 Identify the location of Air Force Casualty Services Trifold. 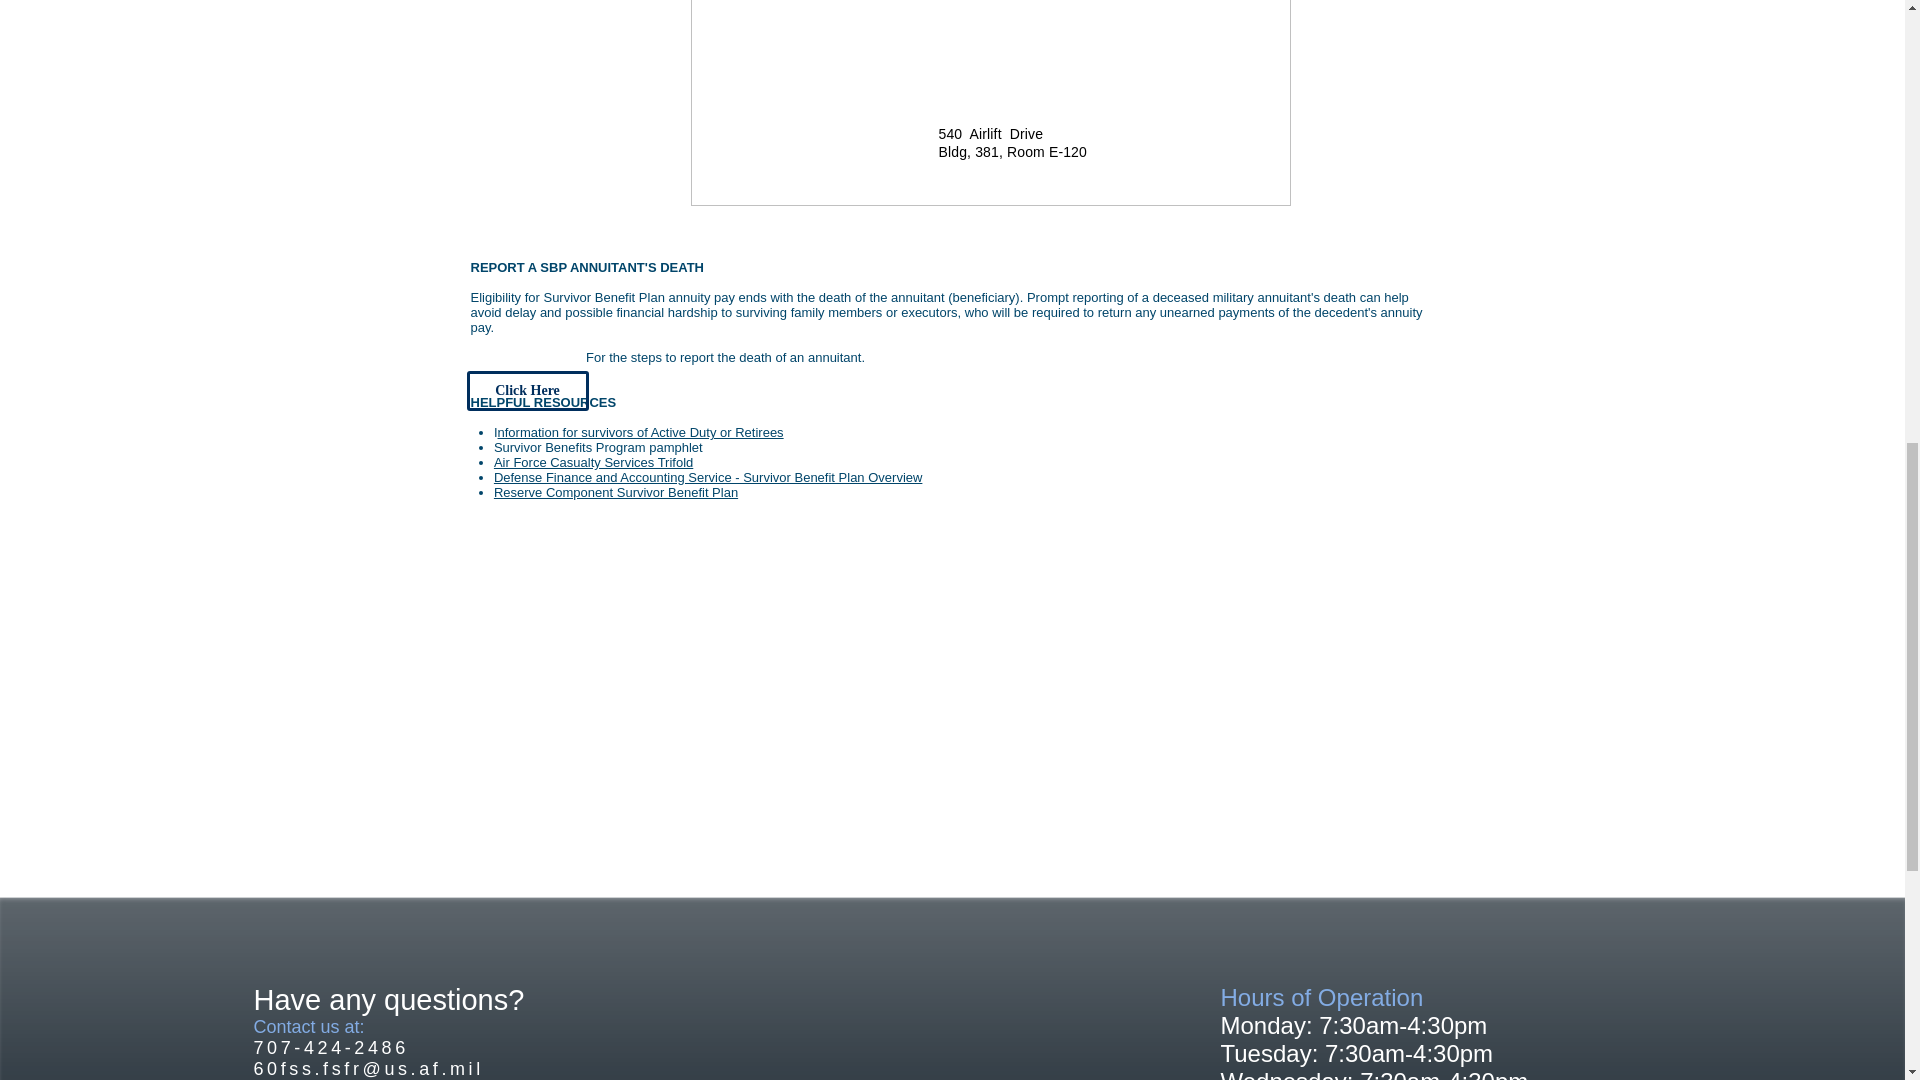
(593, 462).